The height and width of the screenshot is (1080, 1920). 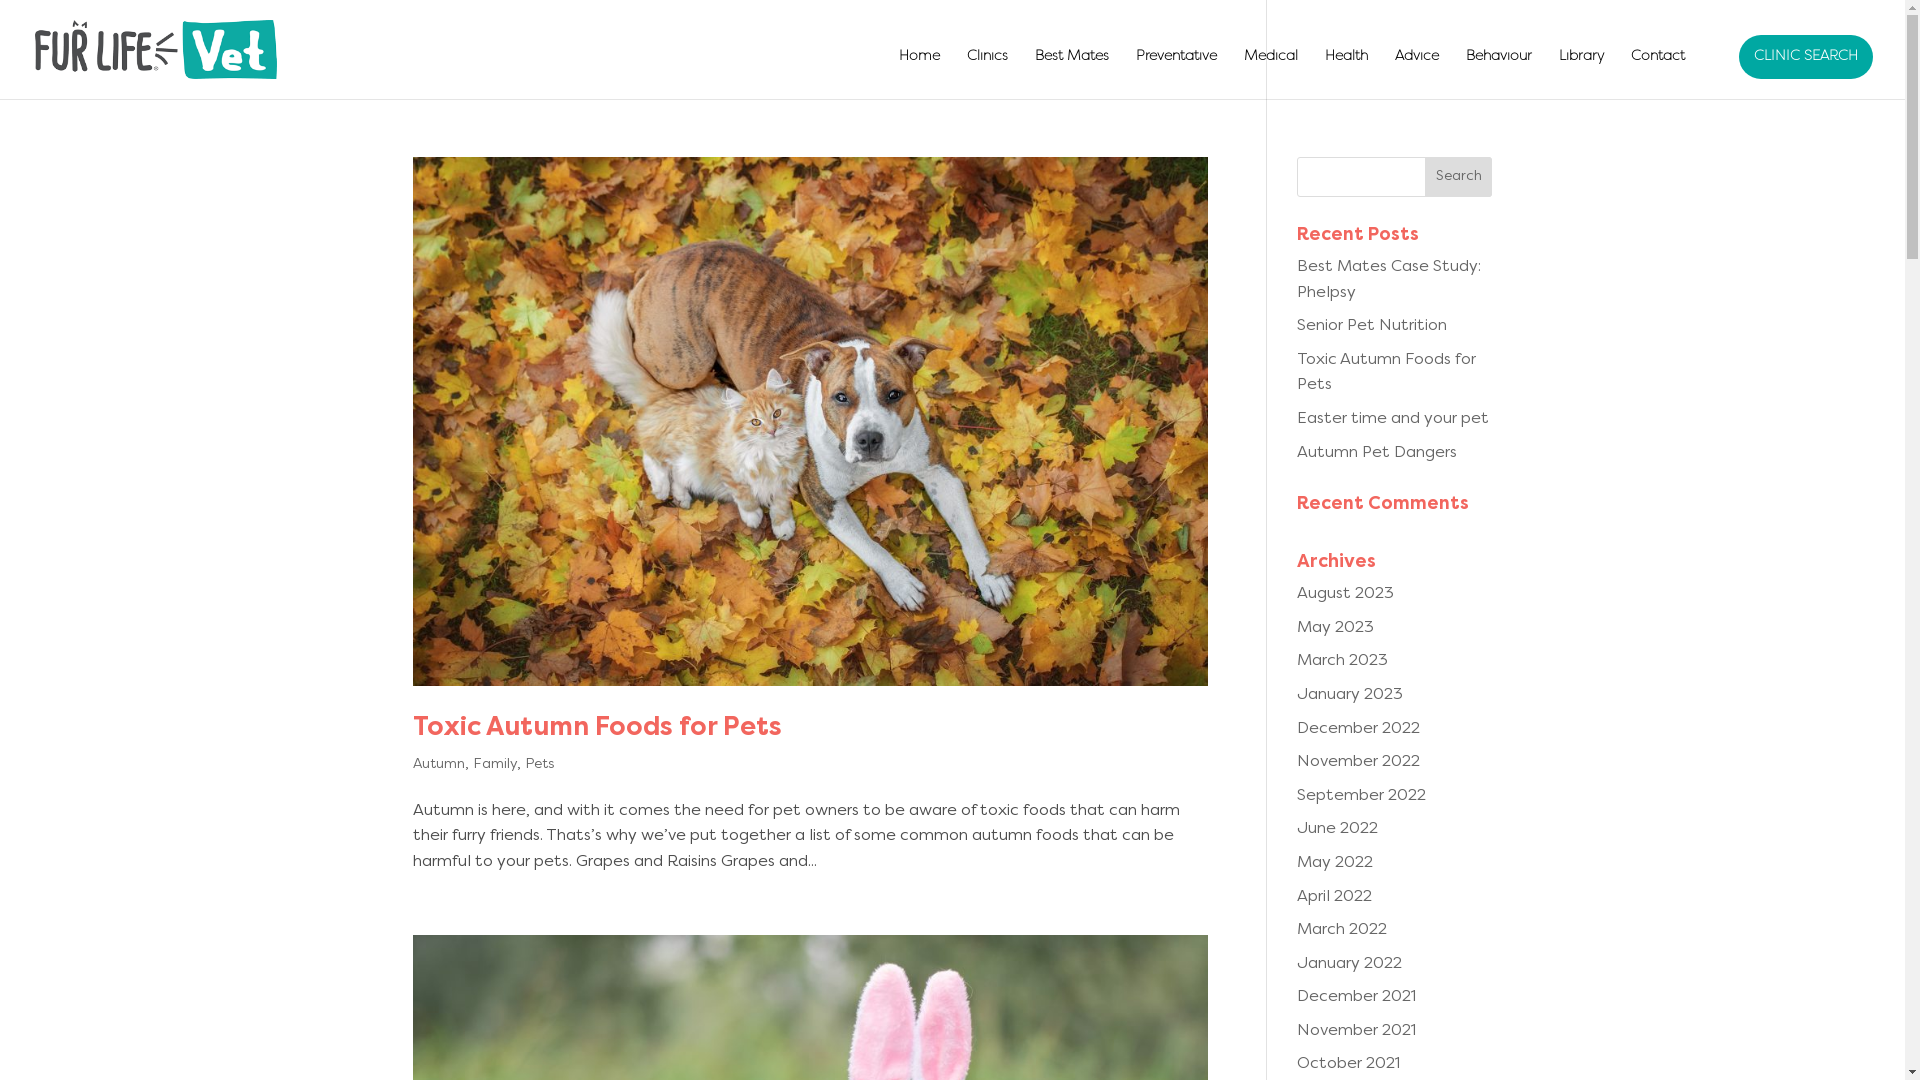 I want to click on September 2022, so click(x=1362, y=796).